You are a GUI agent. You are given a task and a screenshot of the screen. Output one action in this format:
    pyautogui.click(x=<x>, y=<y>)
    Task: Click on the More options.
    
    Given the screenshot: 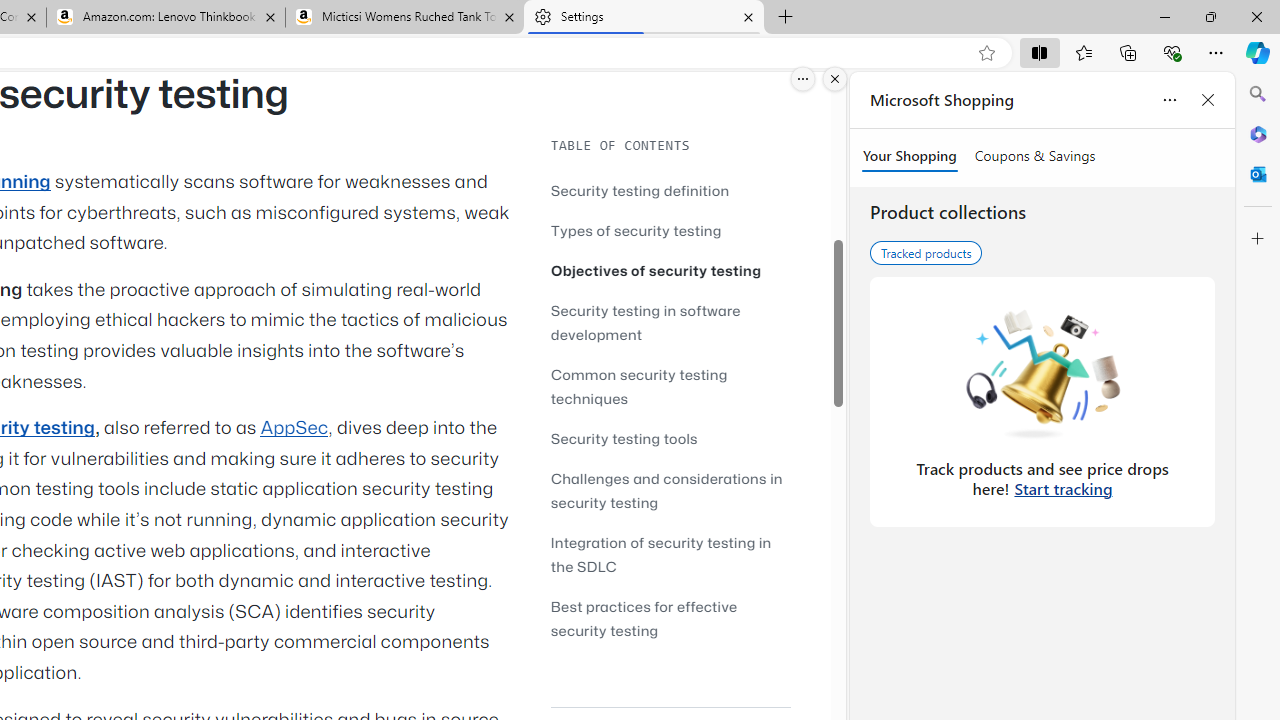 What is the action you would take?
    pyautogui.click(x=803, y=79)
    